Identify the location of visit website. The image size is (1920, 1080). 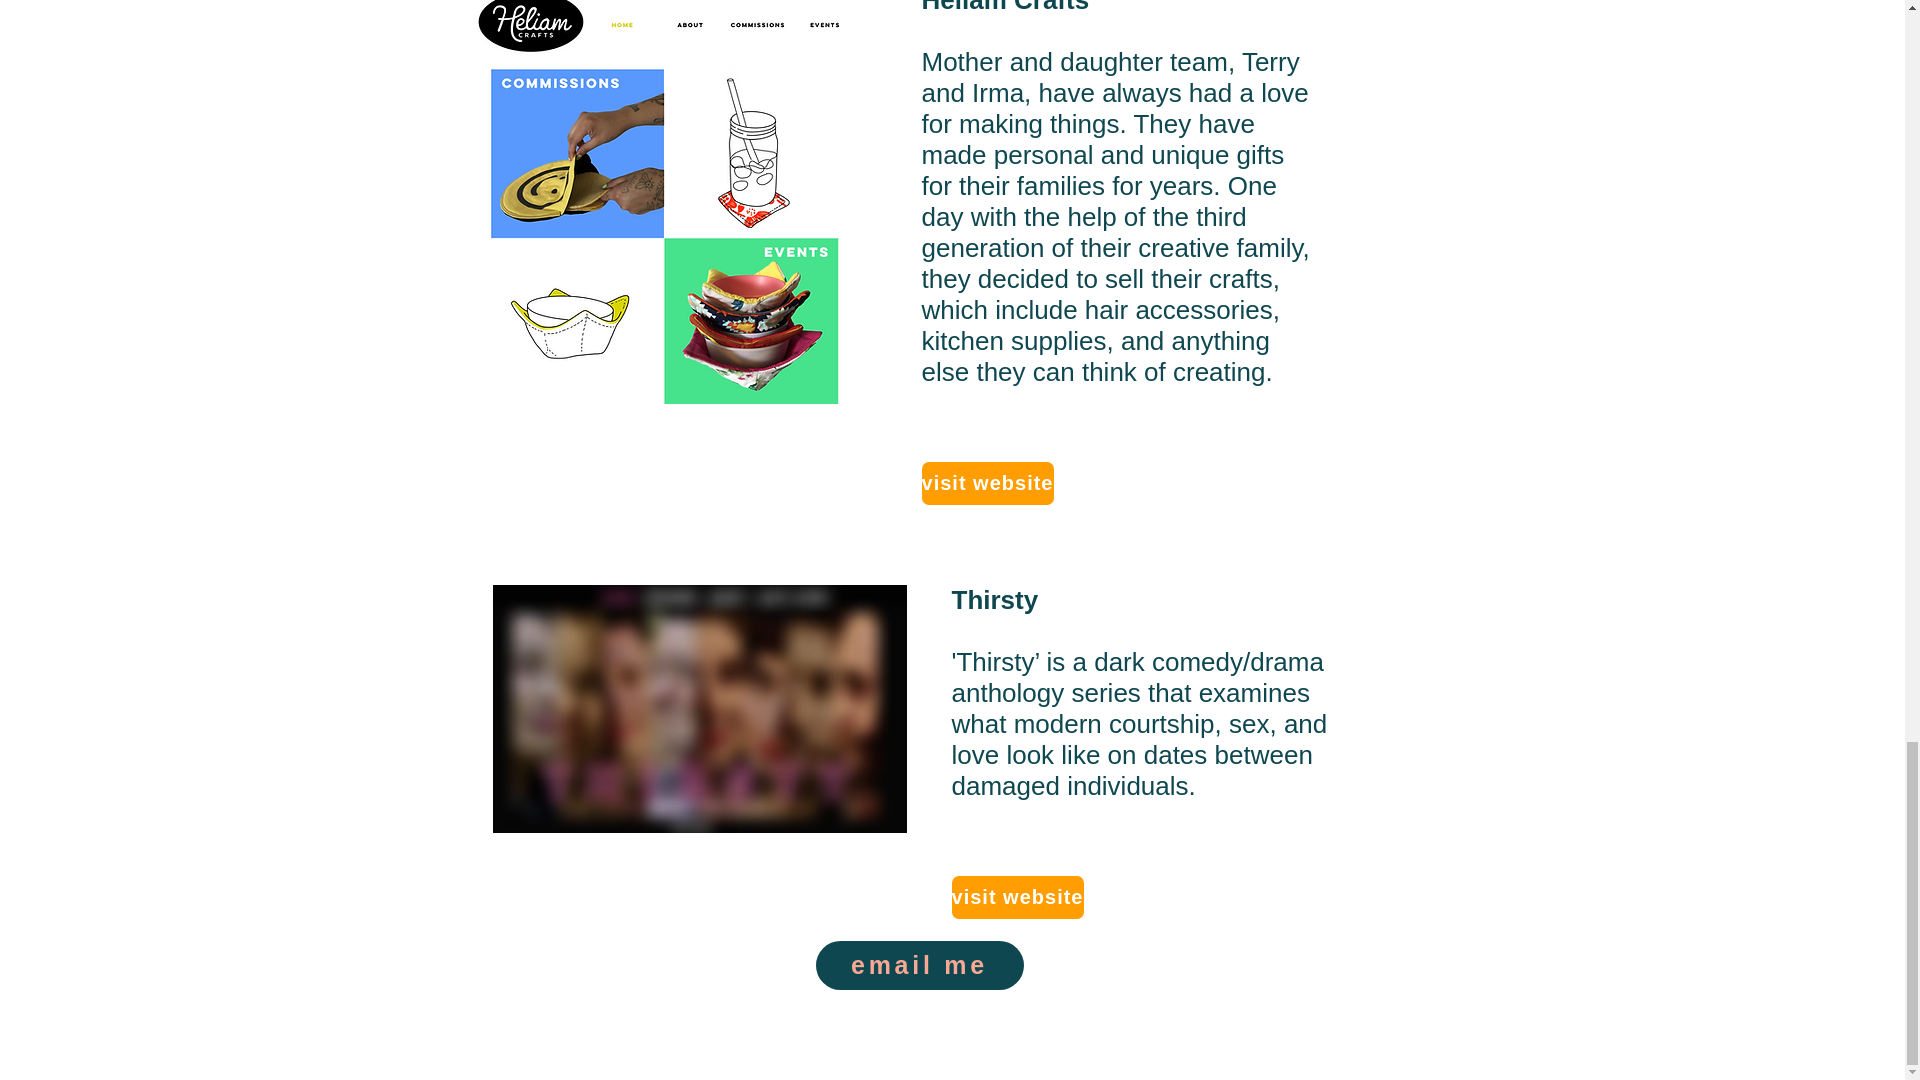
(988, 484).